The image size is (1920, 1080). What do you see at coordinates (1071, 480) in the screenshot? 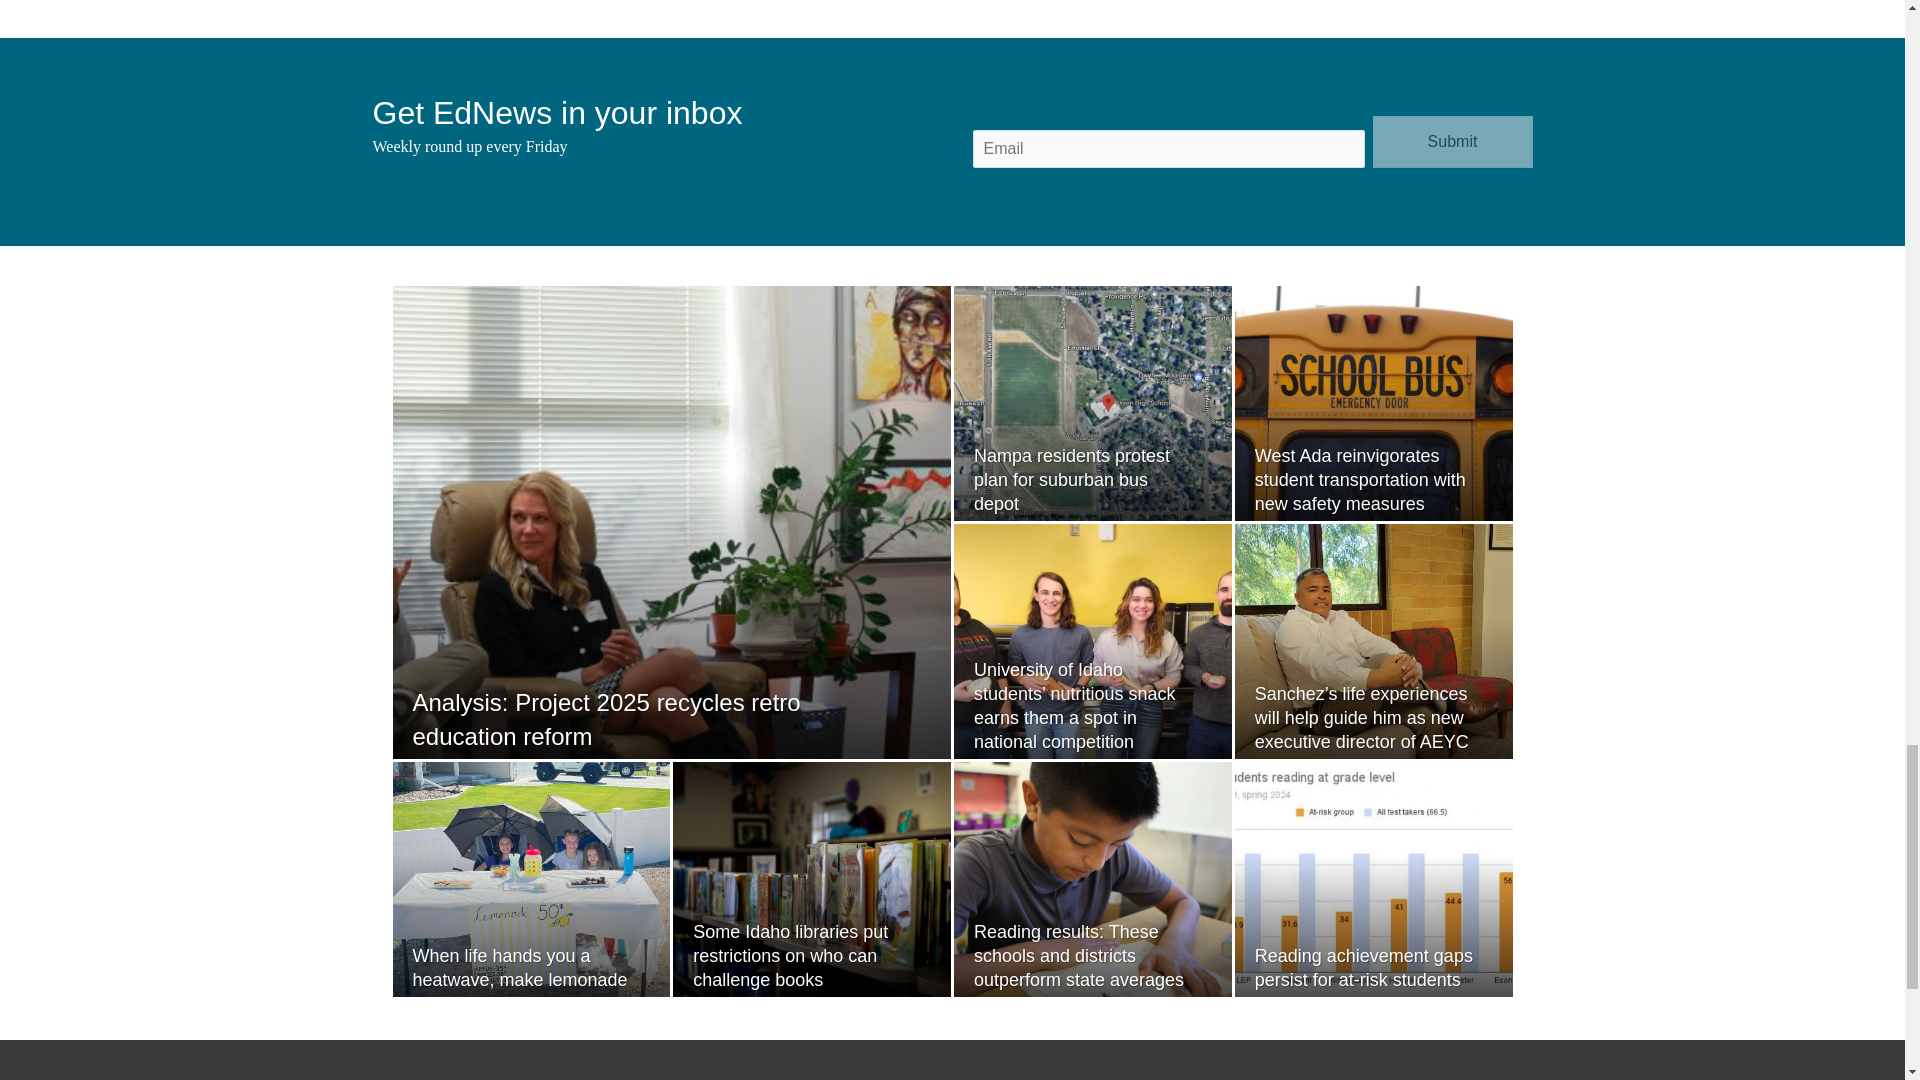
I see `Nampa residents protest plan for suburban bus depot` at bounding box center [1071, 480].